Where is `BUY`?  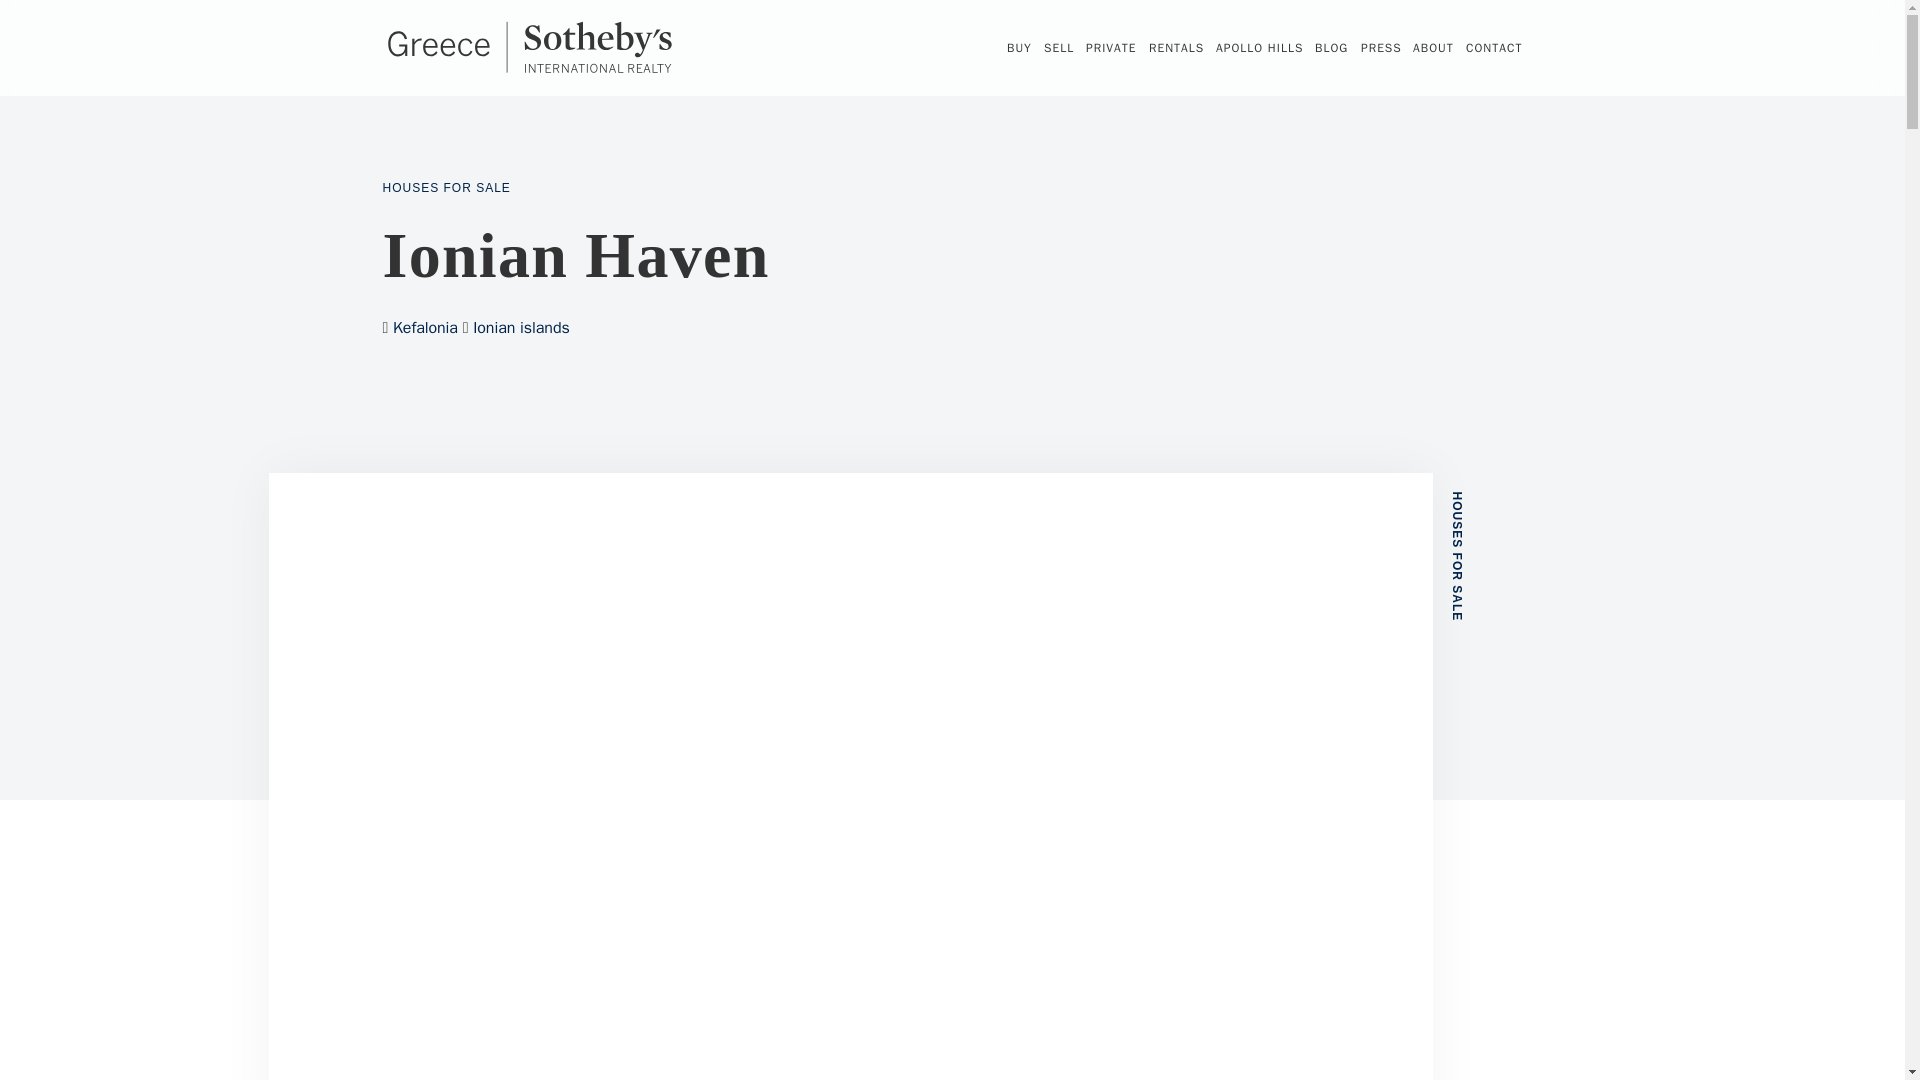 BUY is located at coordinates (1019, 48).